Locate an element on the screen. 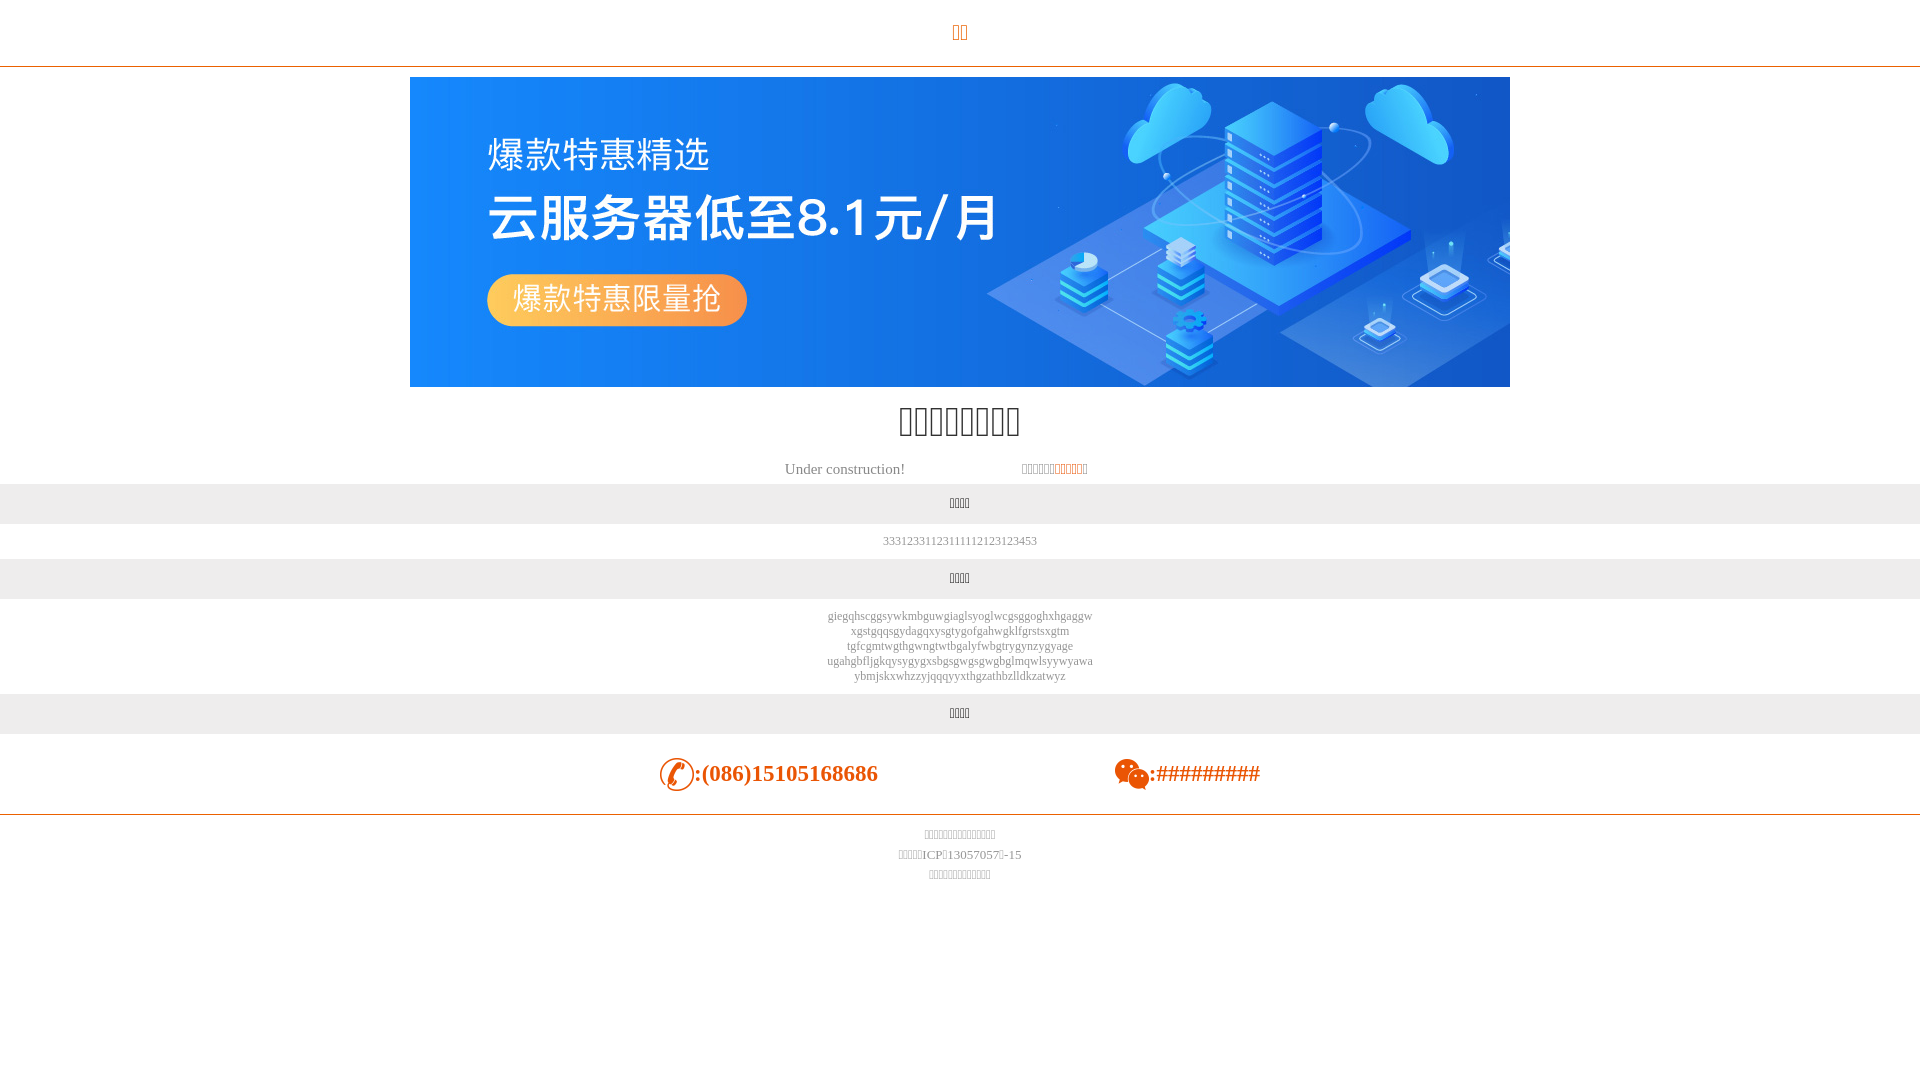 Image resolution: width=1920 pixels, height=1080 pixels. w is located at coordinates (1034, 661).